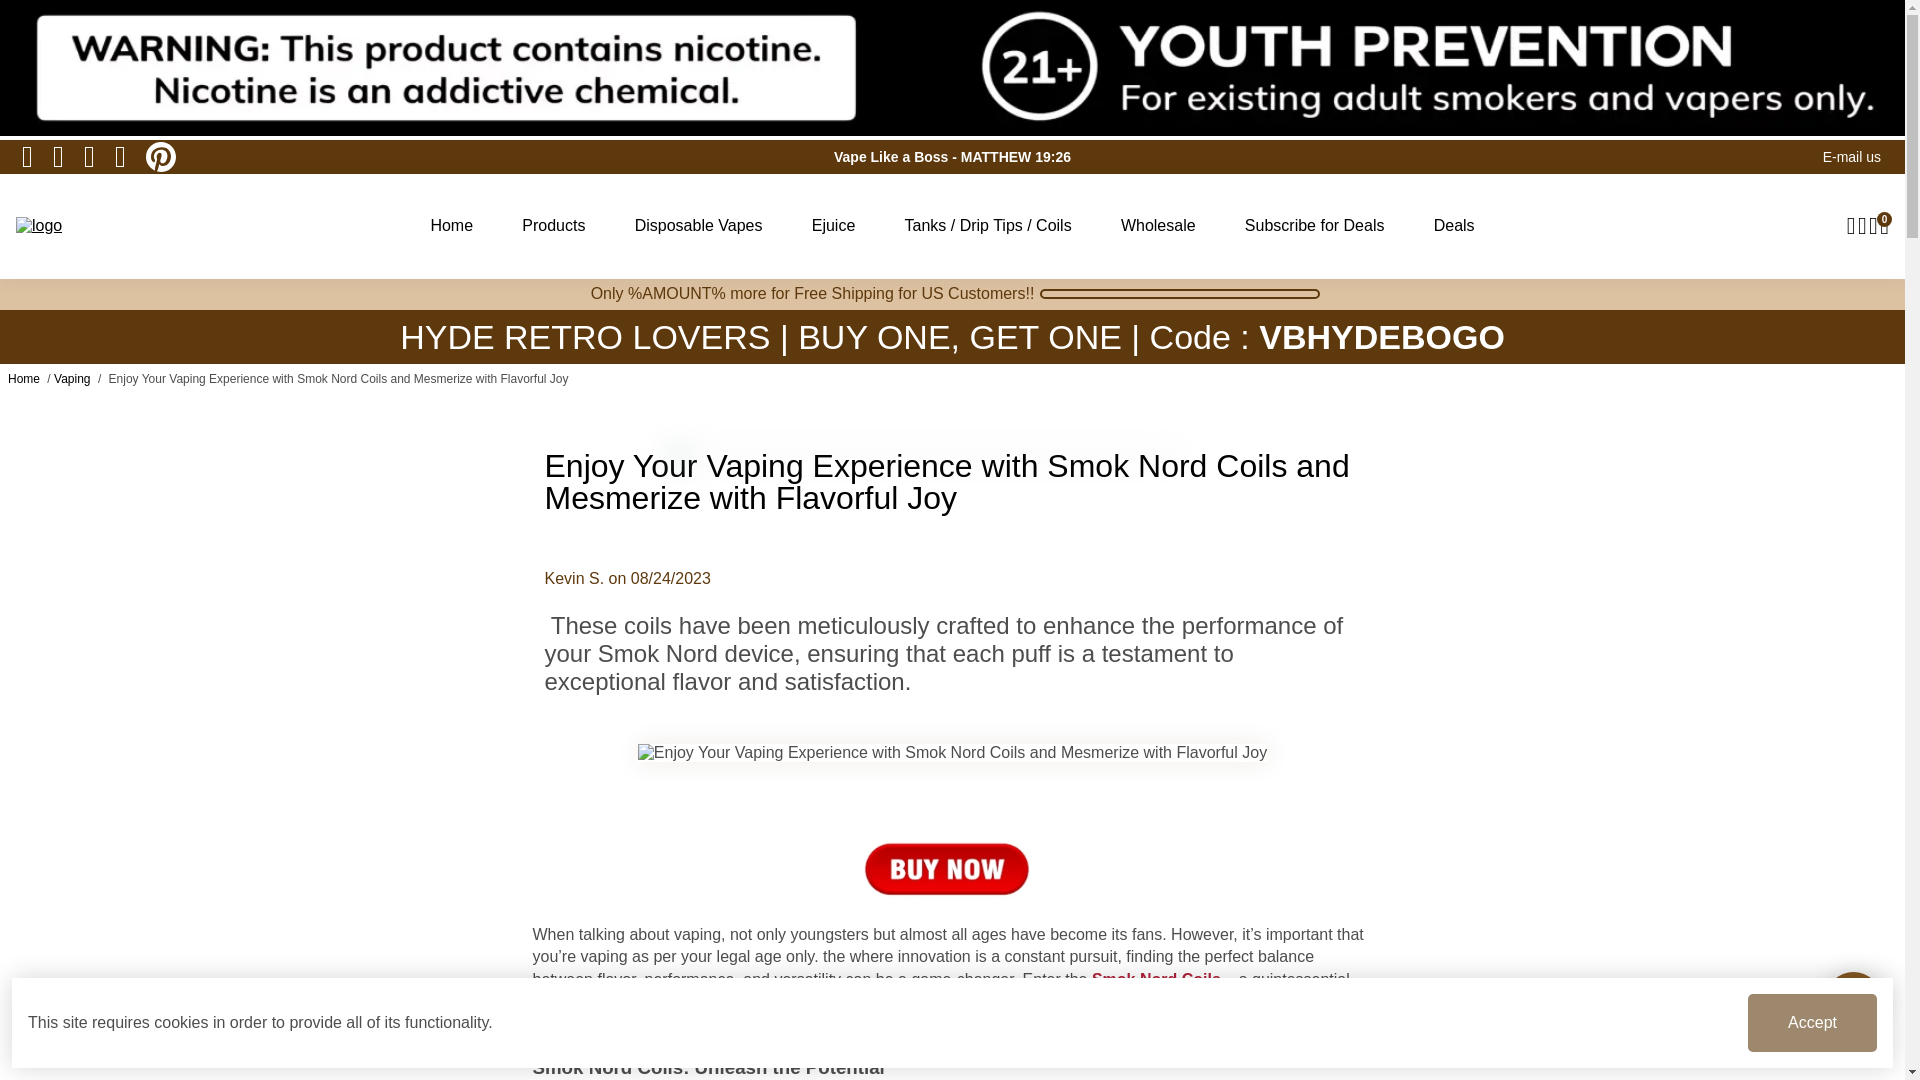 This screenshot has height=1080, width=1920. Describe the element at coordinates (1852, 156) in the screenshot. I see `E-mail us` at that location.